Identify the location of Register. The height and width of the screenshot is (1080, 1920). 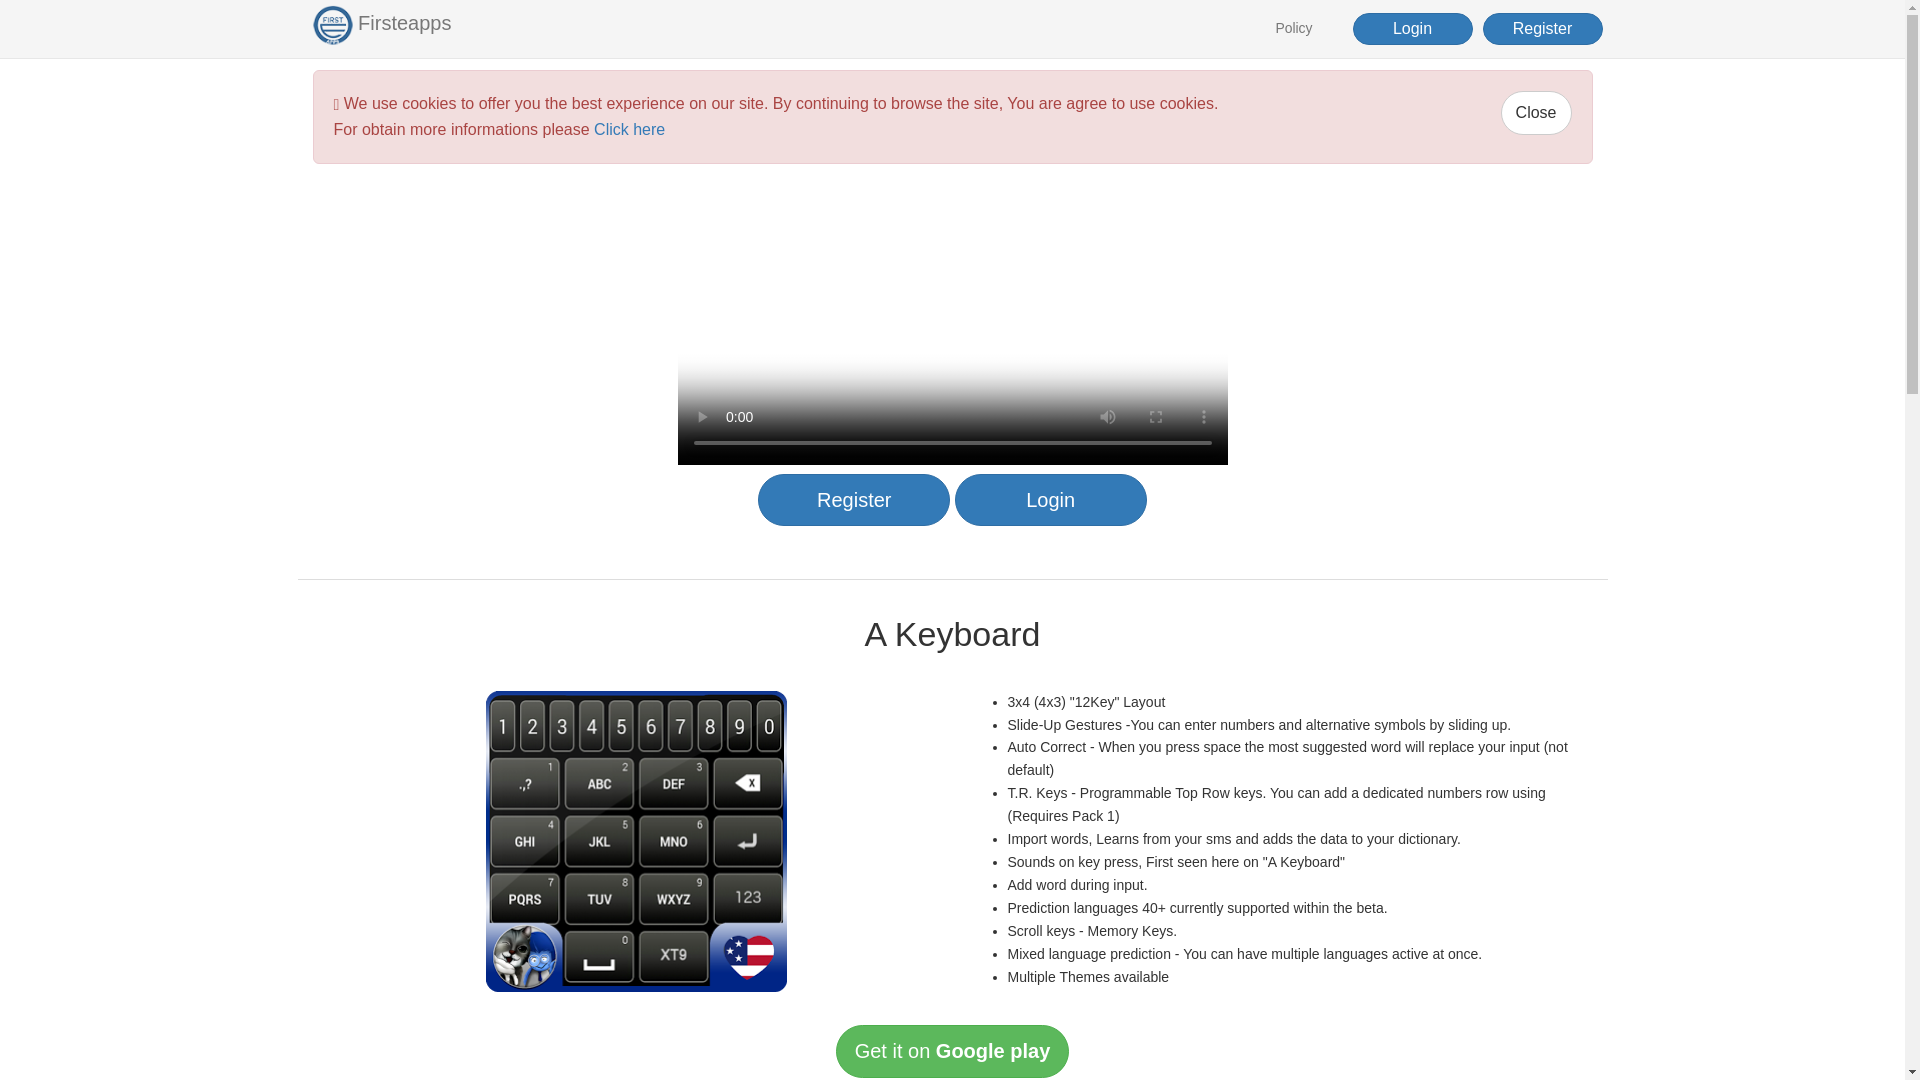
(1543, 29).